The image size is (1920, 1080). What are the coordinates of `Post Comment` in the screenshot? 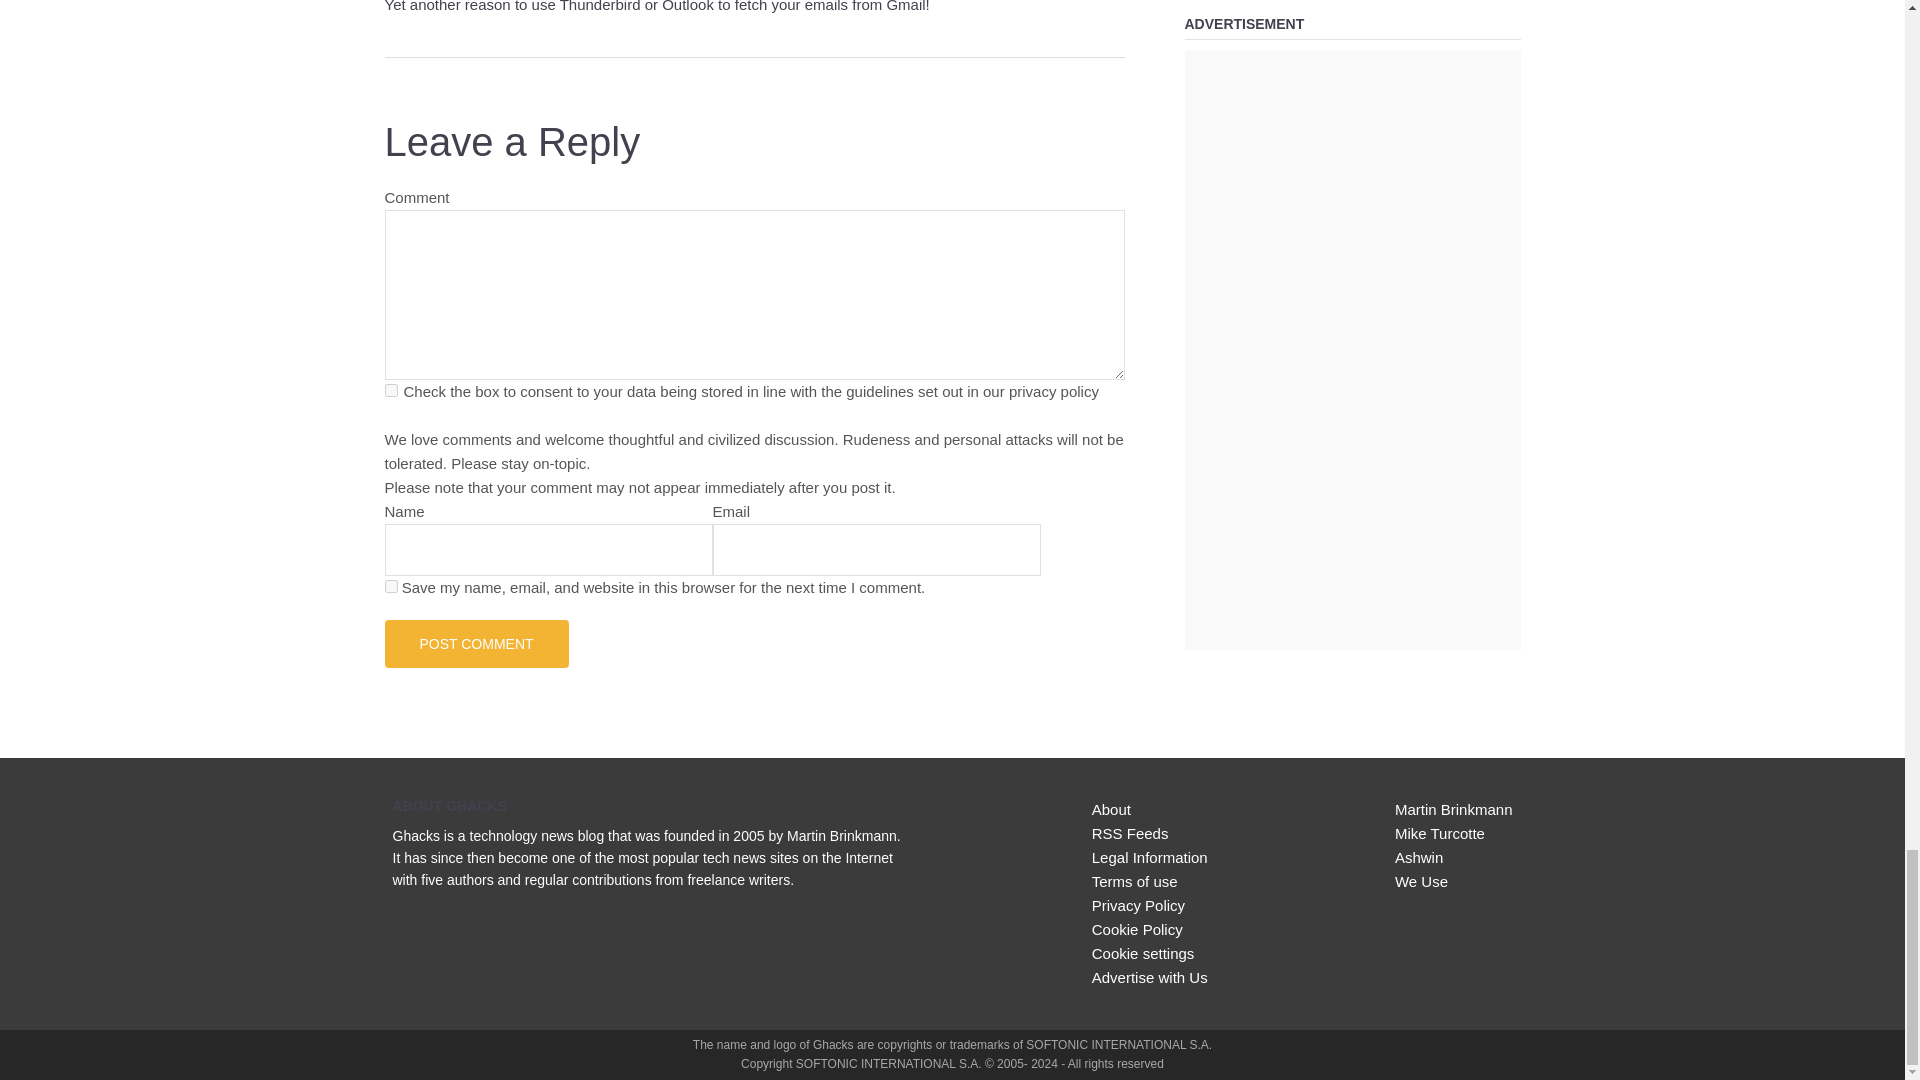 It's located at (476, 644).